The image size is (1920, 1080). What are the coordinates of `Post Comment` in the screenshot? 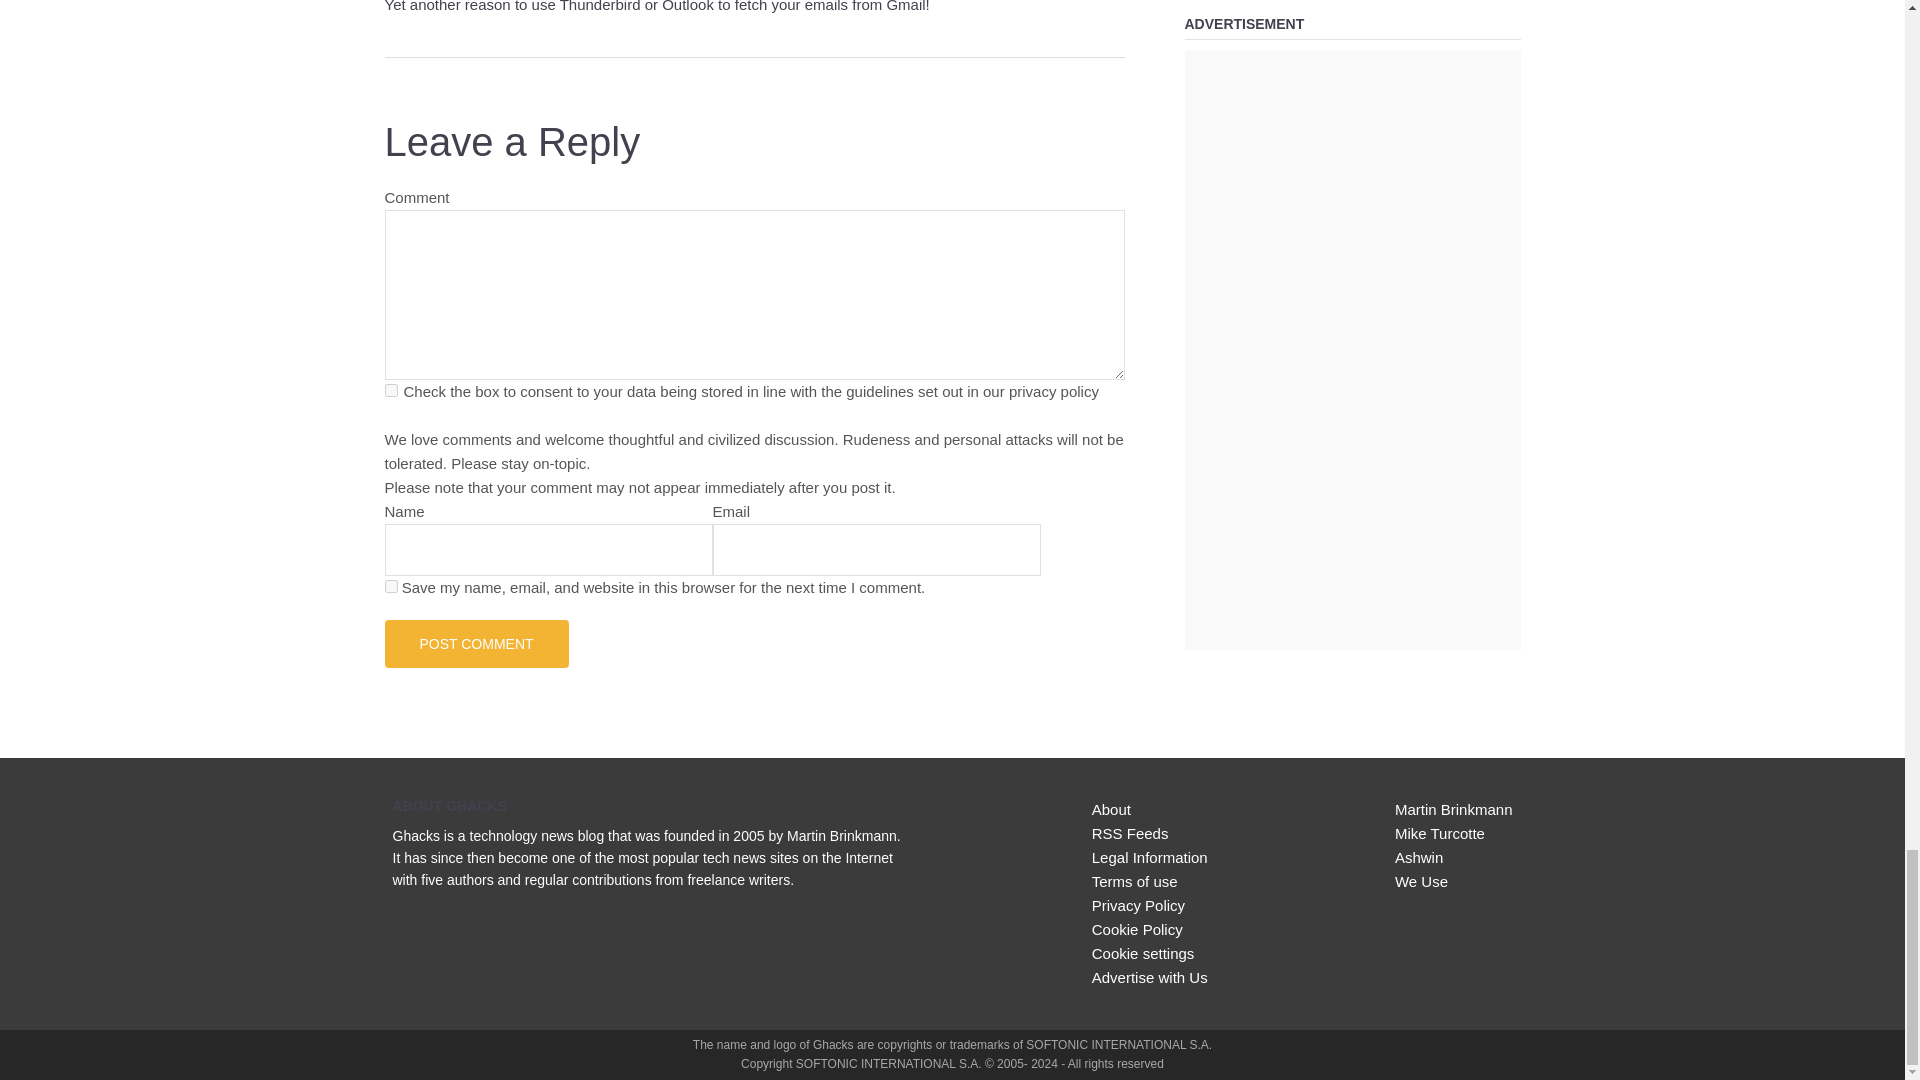 It's located at (476, 644).